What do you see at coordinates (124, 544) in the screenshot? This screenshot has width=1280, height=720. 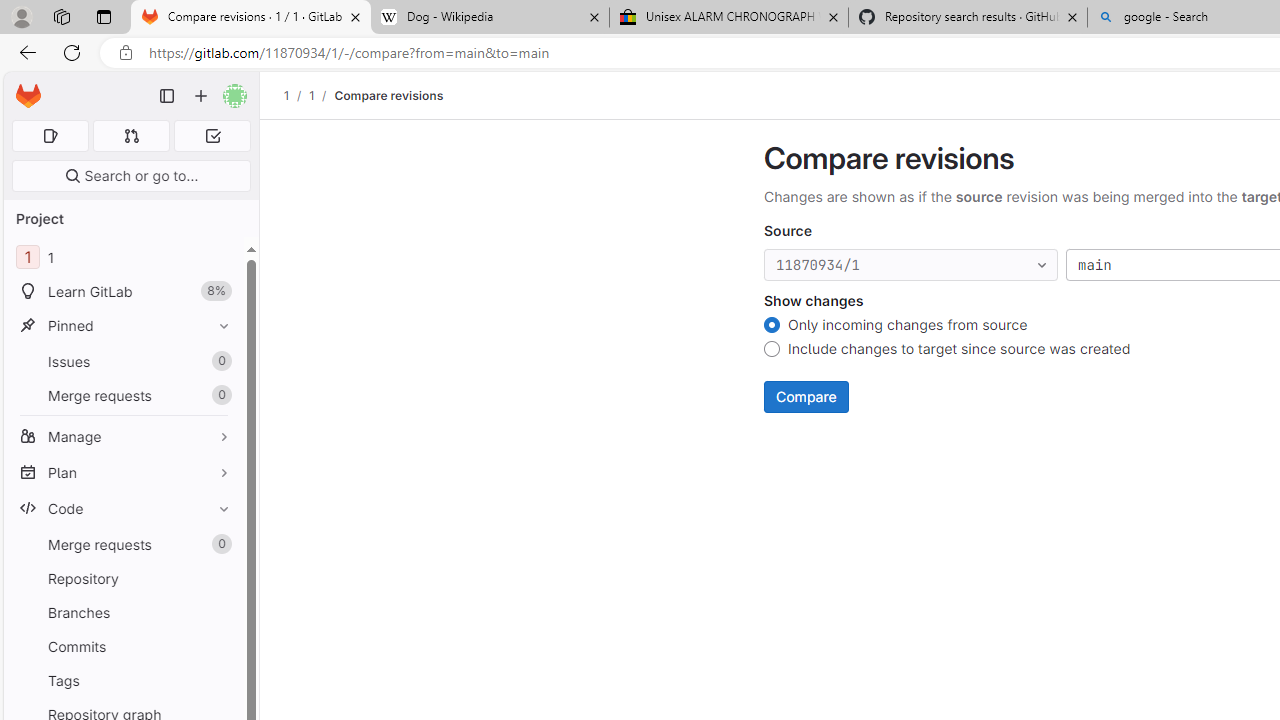 I see `Merge requests0` at bounding box center [124, 544].